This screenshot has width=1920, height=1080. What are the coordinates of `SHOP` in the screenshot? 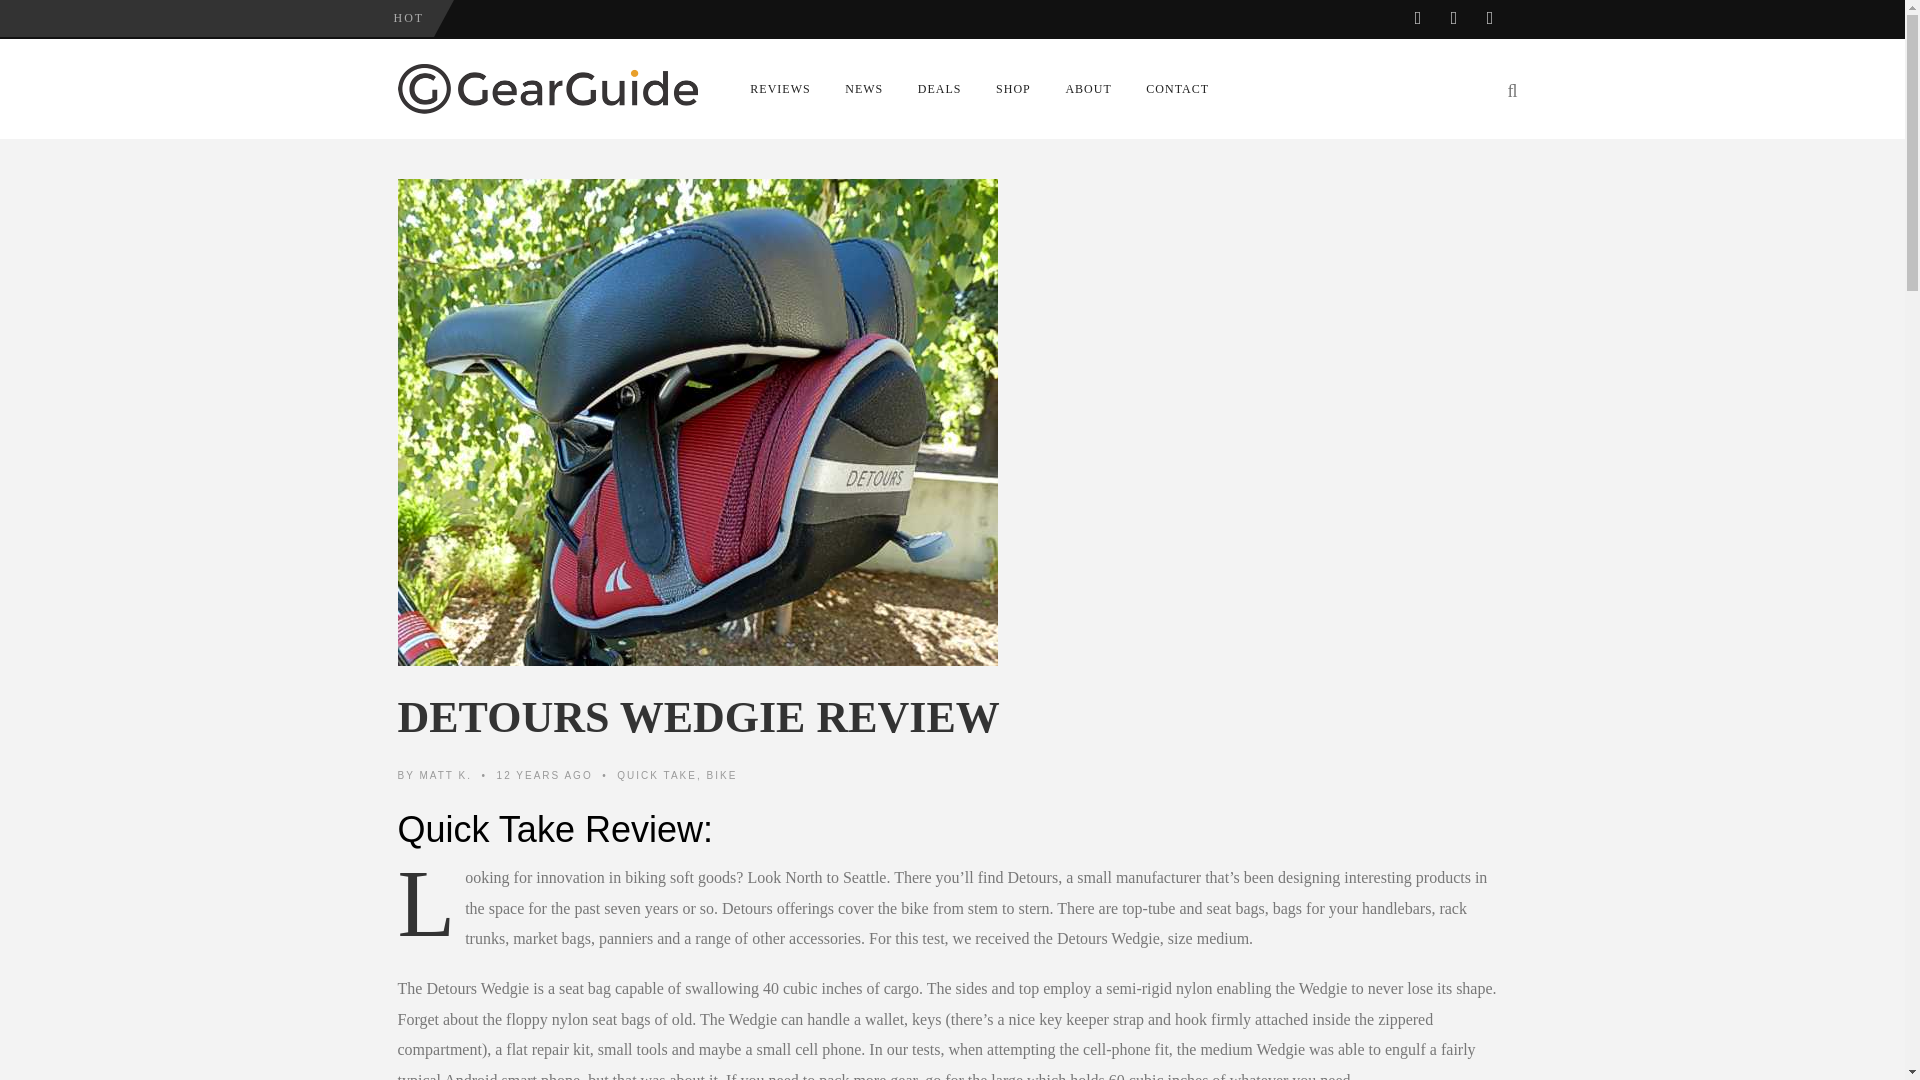 It's located at (1012, 88).